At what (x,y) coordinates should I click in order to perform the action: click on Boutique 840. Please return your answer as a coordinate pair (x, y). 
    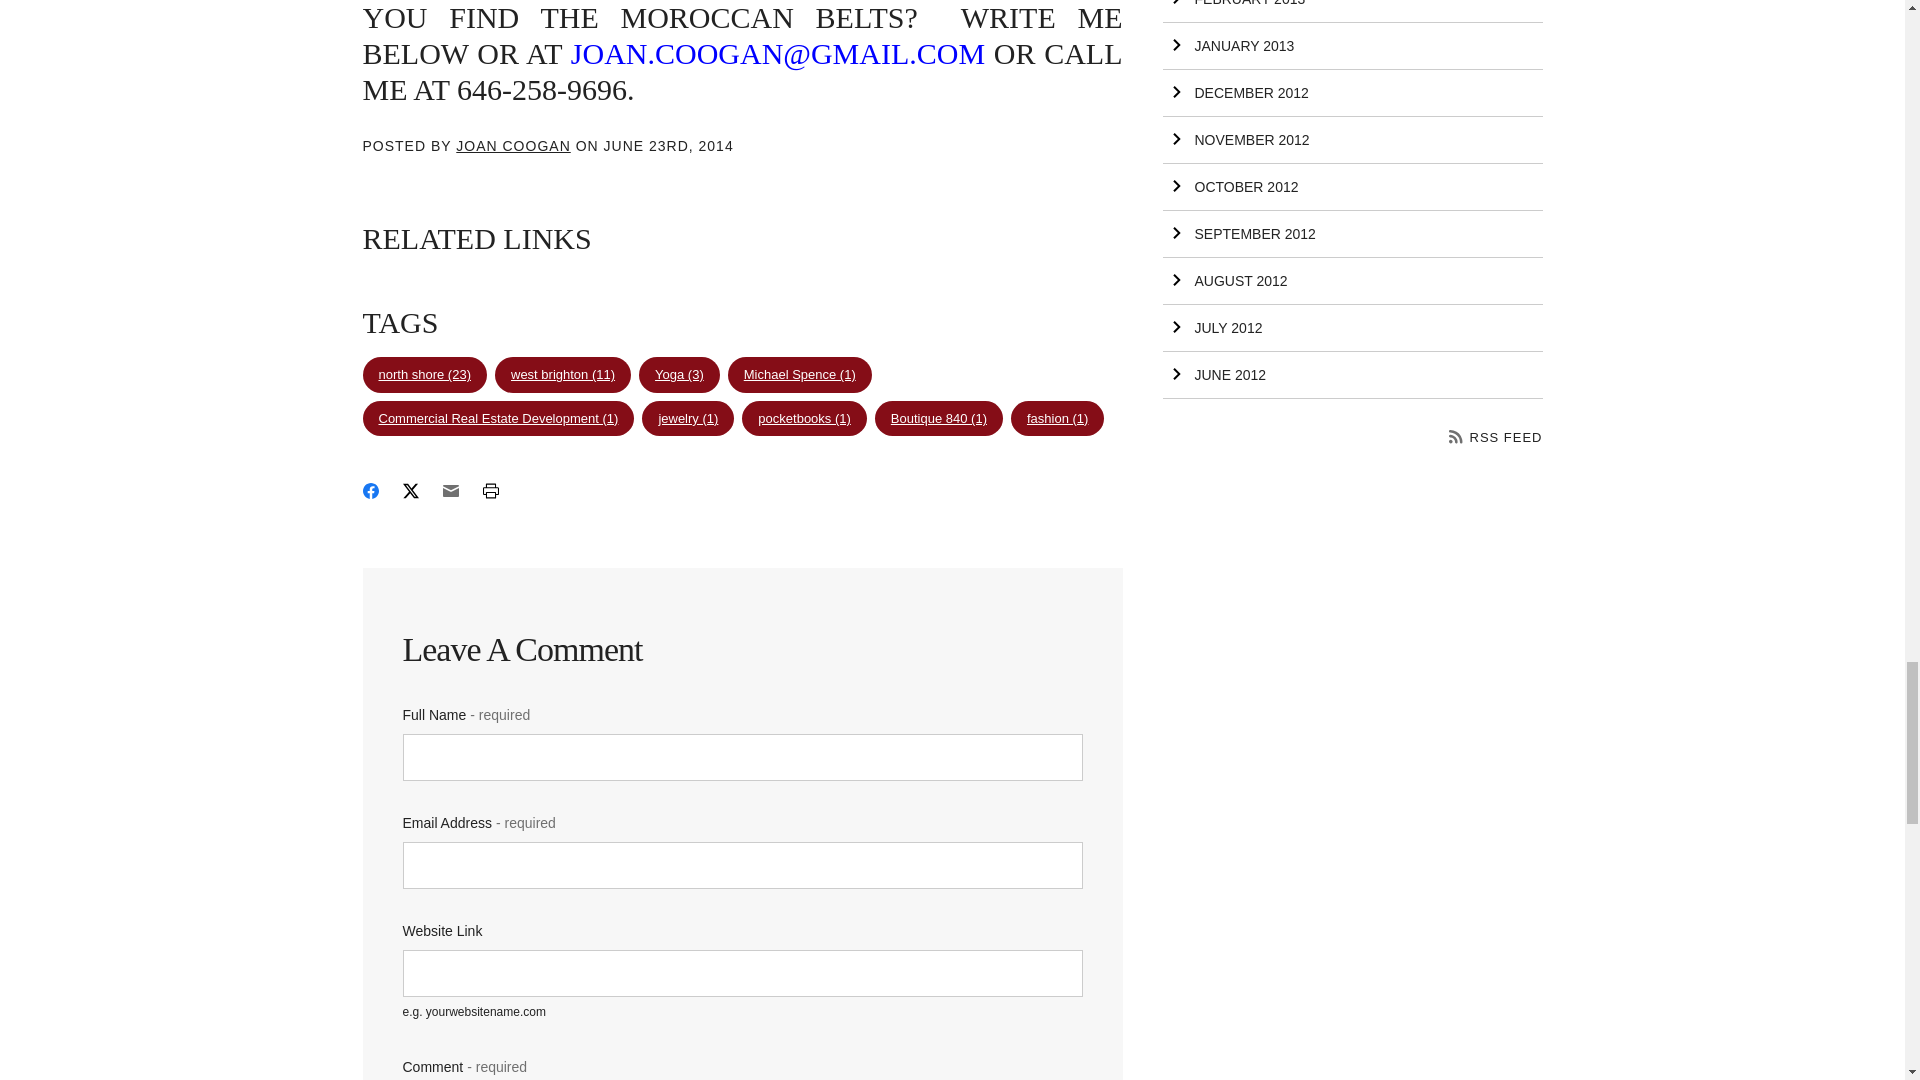
    Looking at the image, I should click on (938, 418).